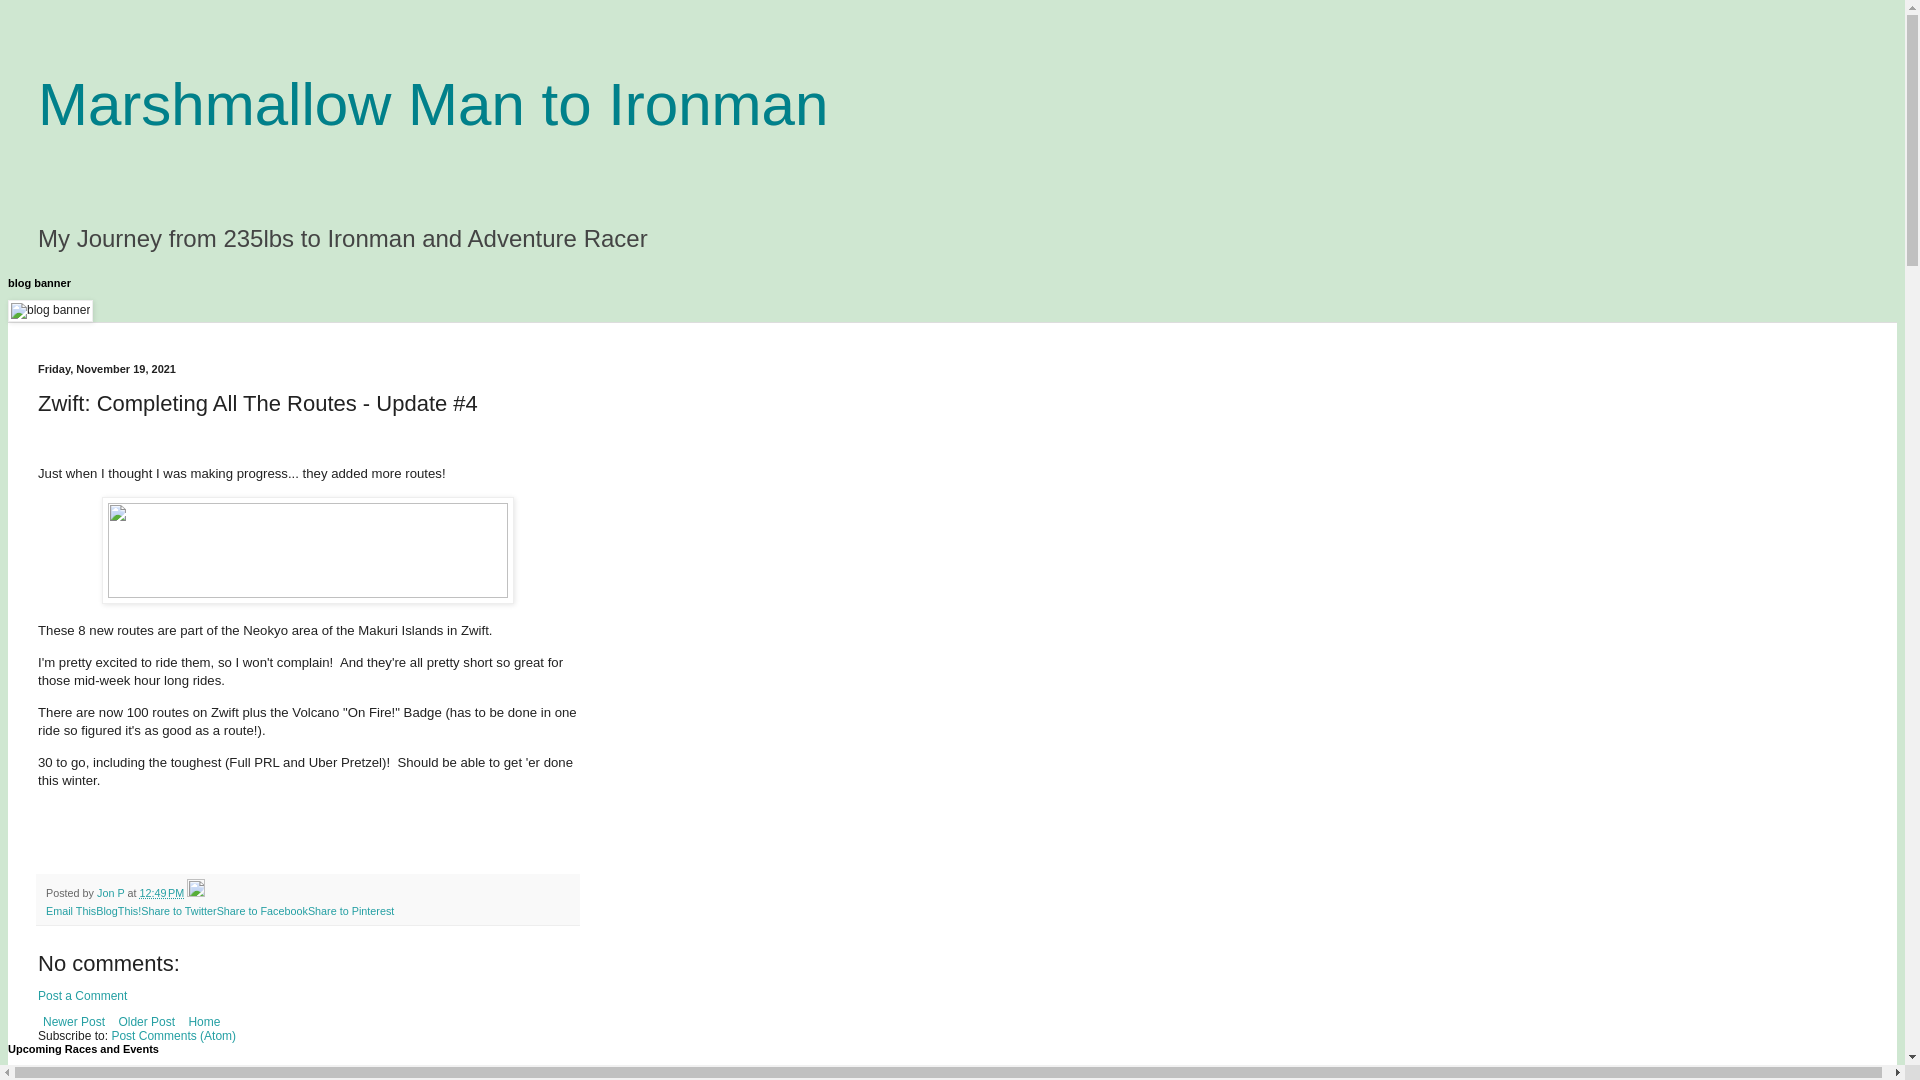  I want to click on Share to Facebook, so click(262, 910).